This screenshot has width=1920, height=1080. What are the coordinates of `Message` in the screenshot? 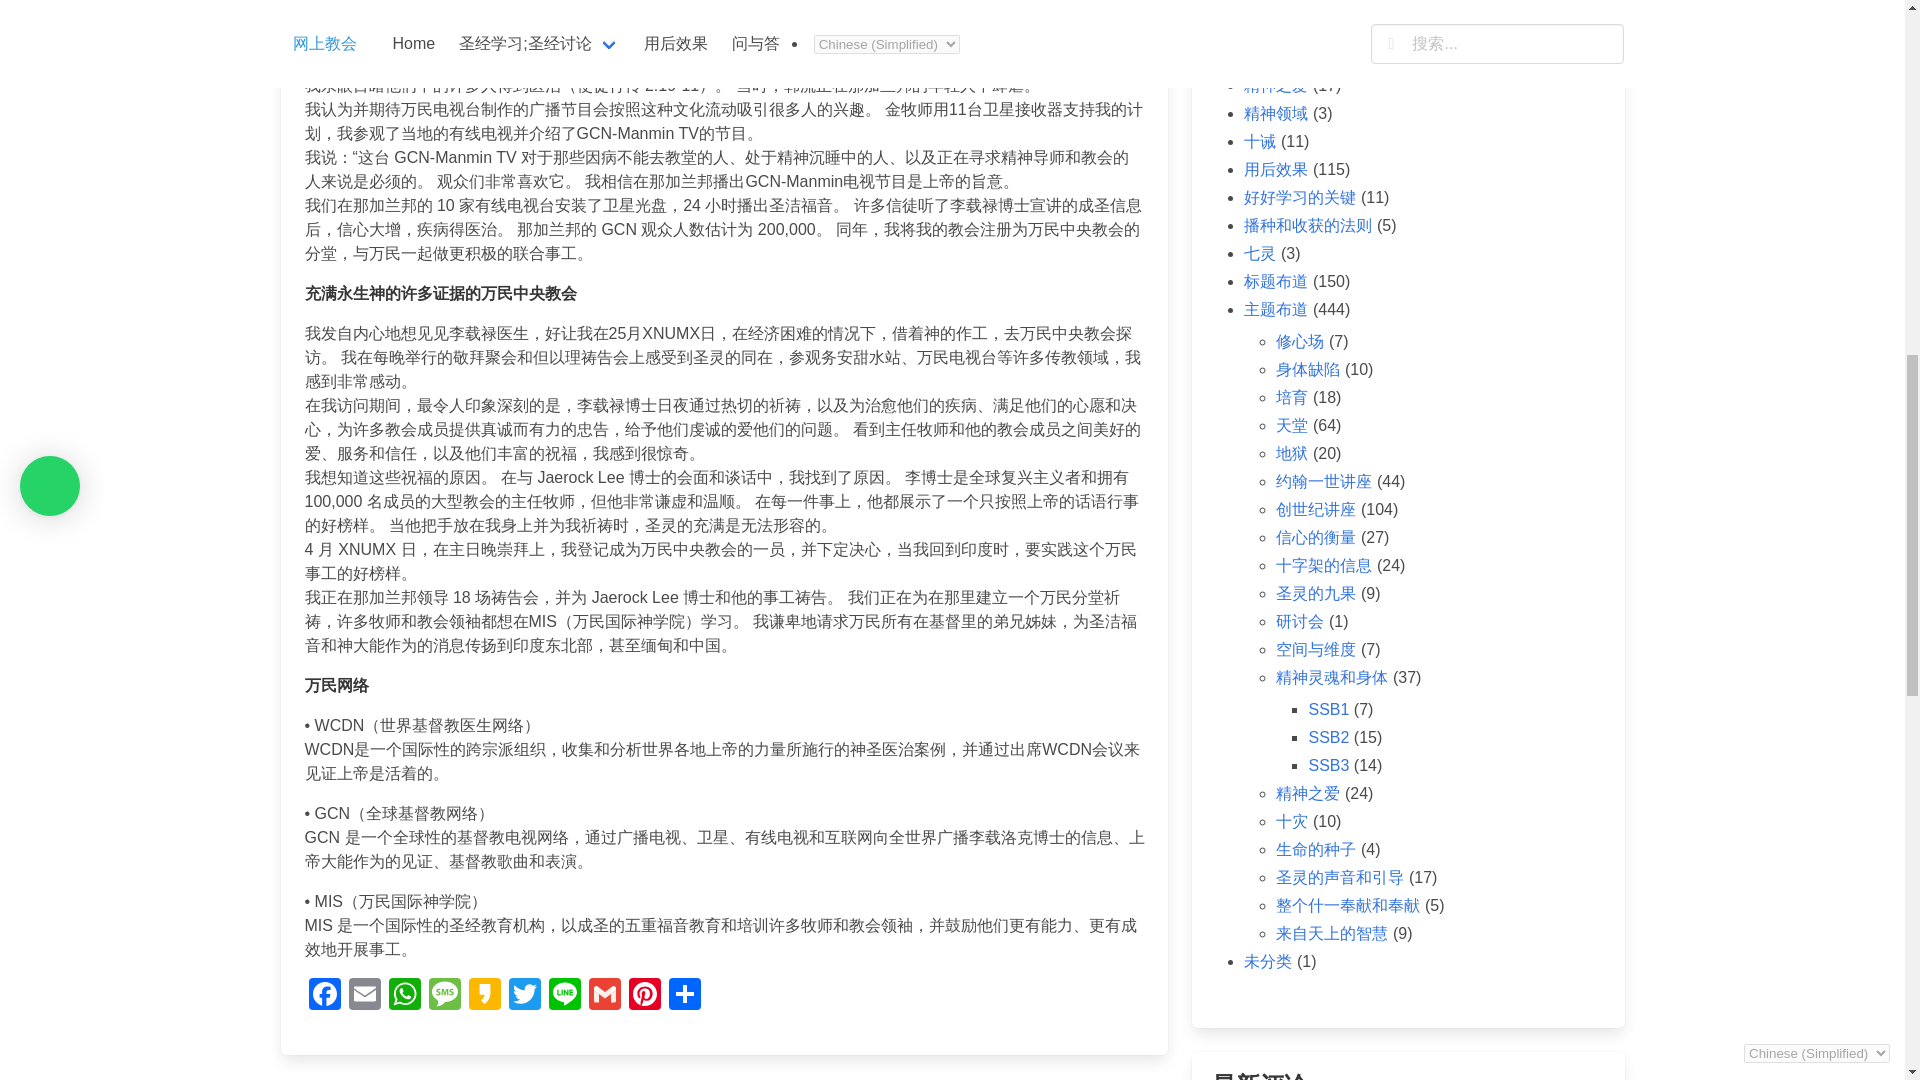 It's located at (444, 996).